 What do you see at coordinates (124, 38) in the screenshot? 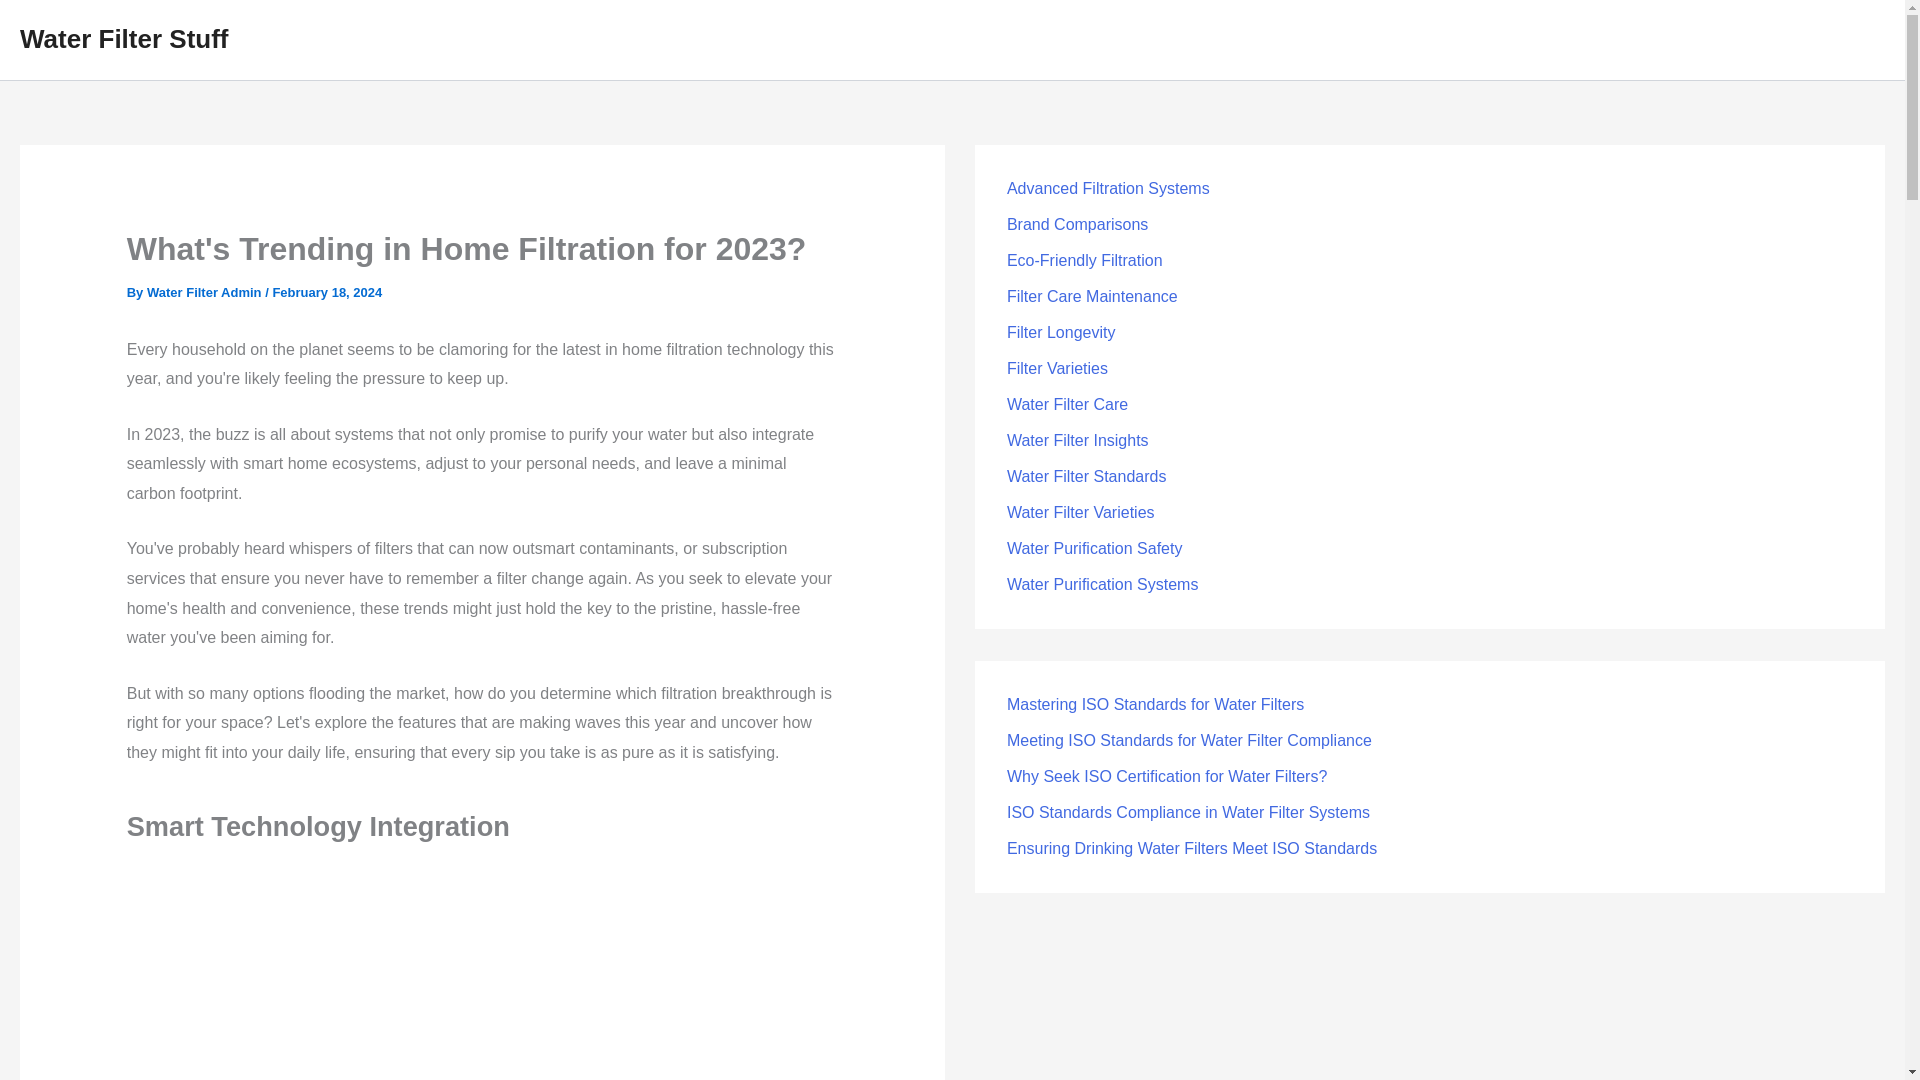
I see `Water Filter Stuff` at bounding box center [124, 38].